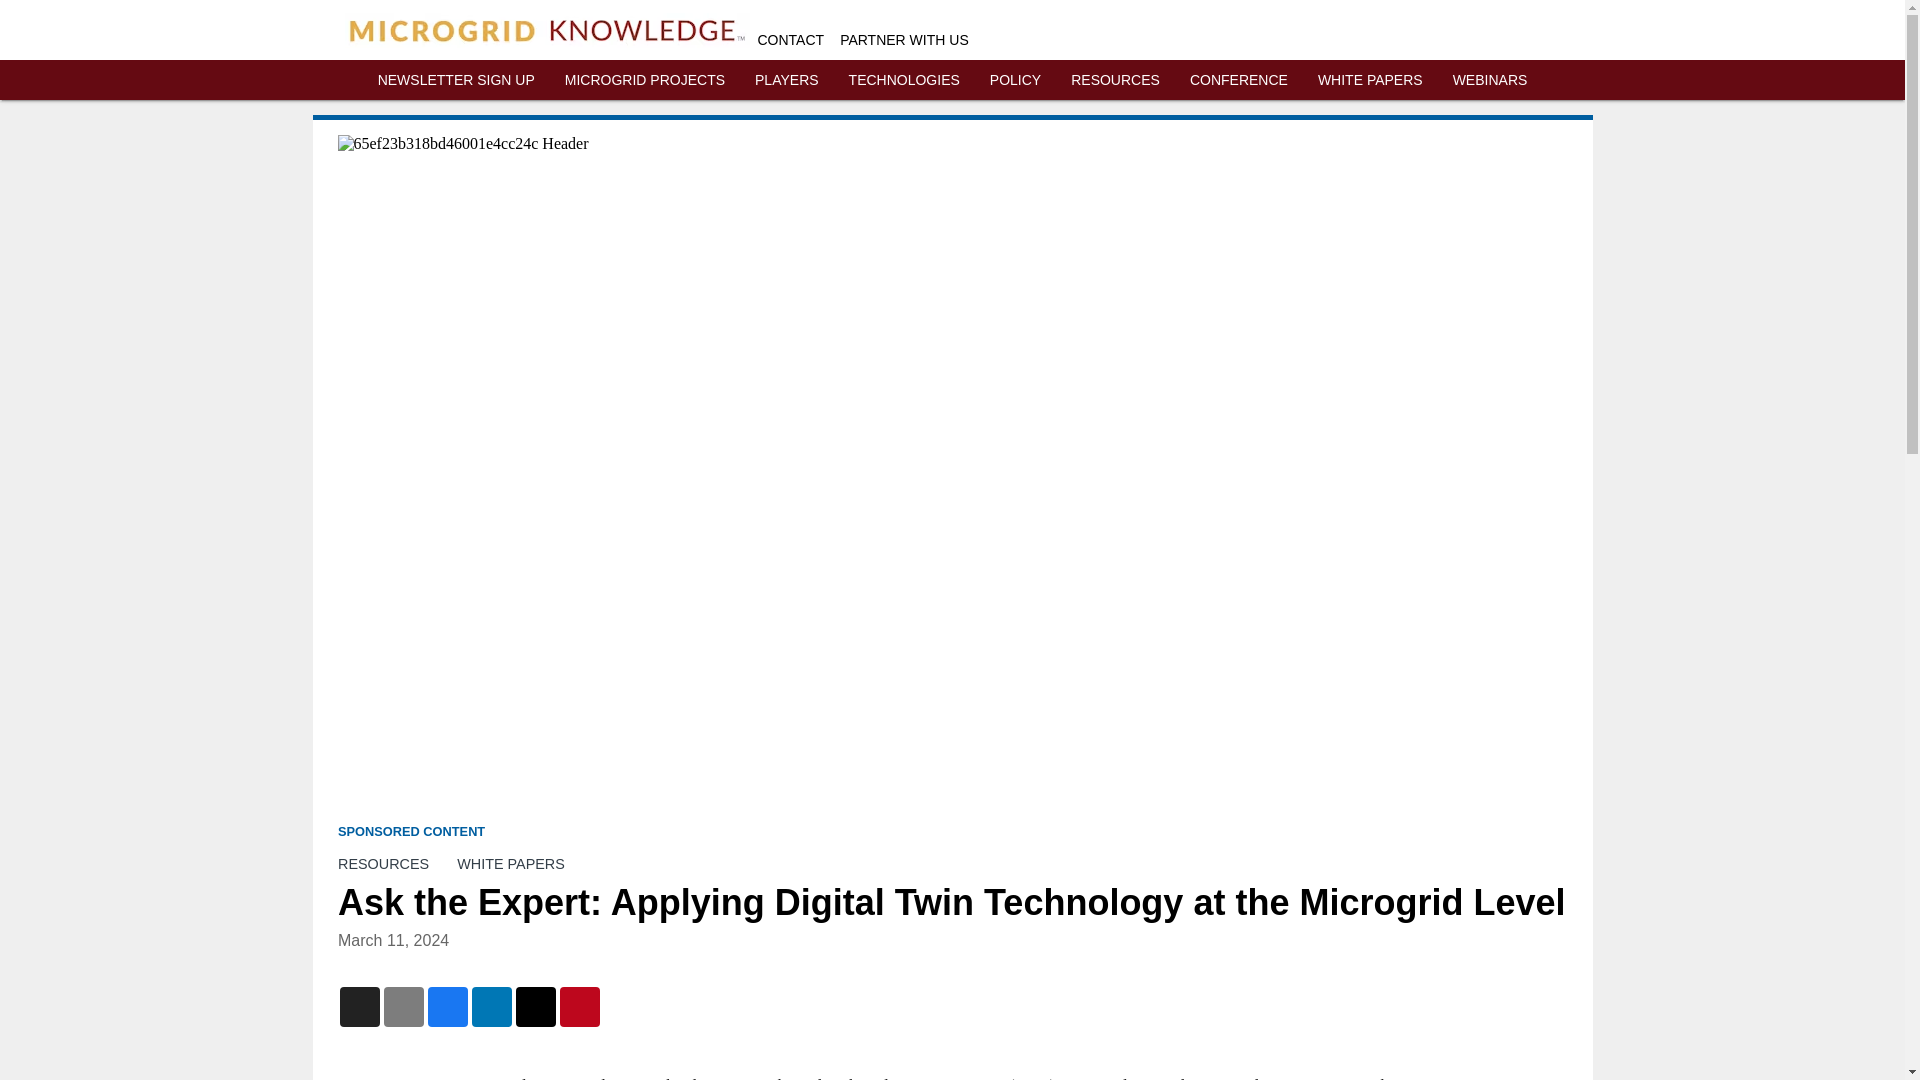 This screenshot has height=1080, width=1920. I want to click on CONTACT, so click(792, 40).